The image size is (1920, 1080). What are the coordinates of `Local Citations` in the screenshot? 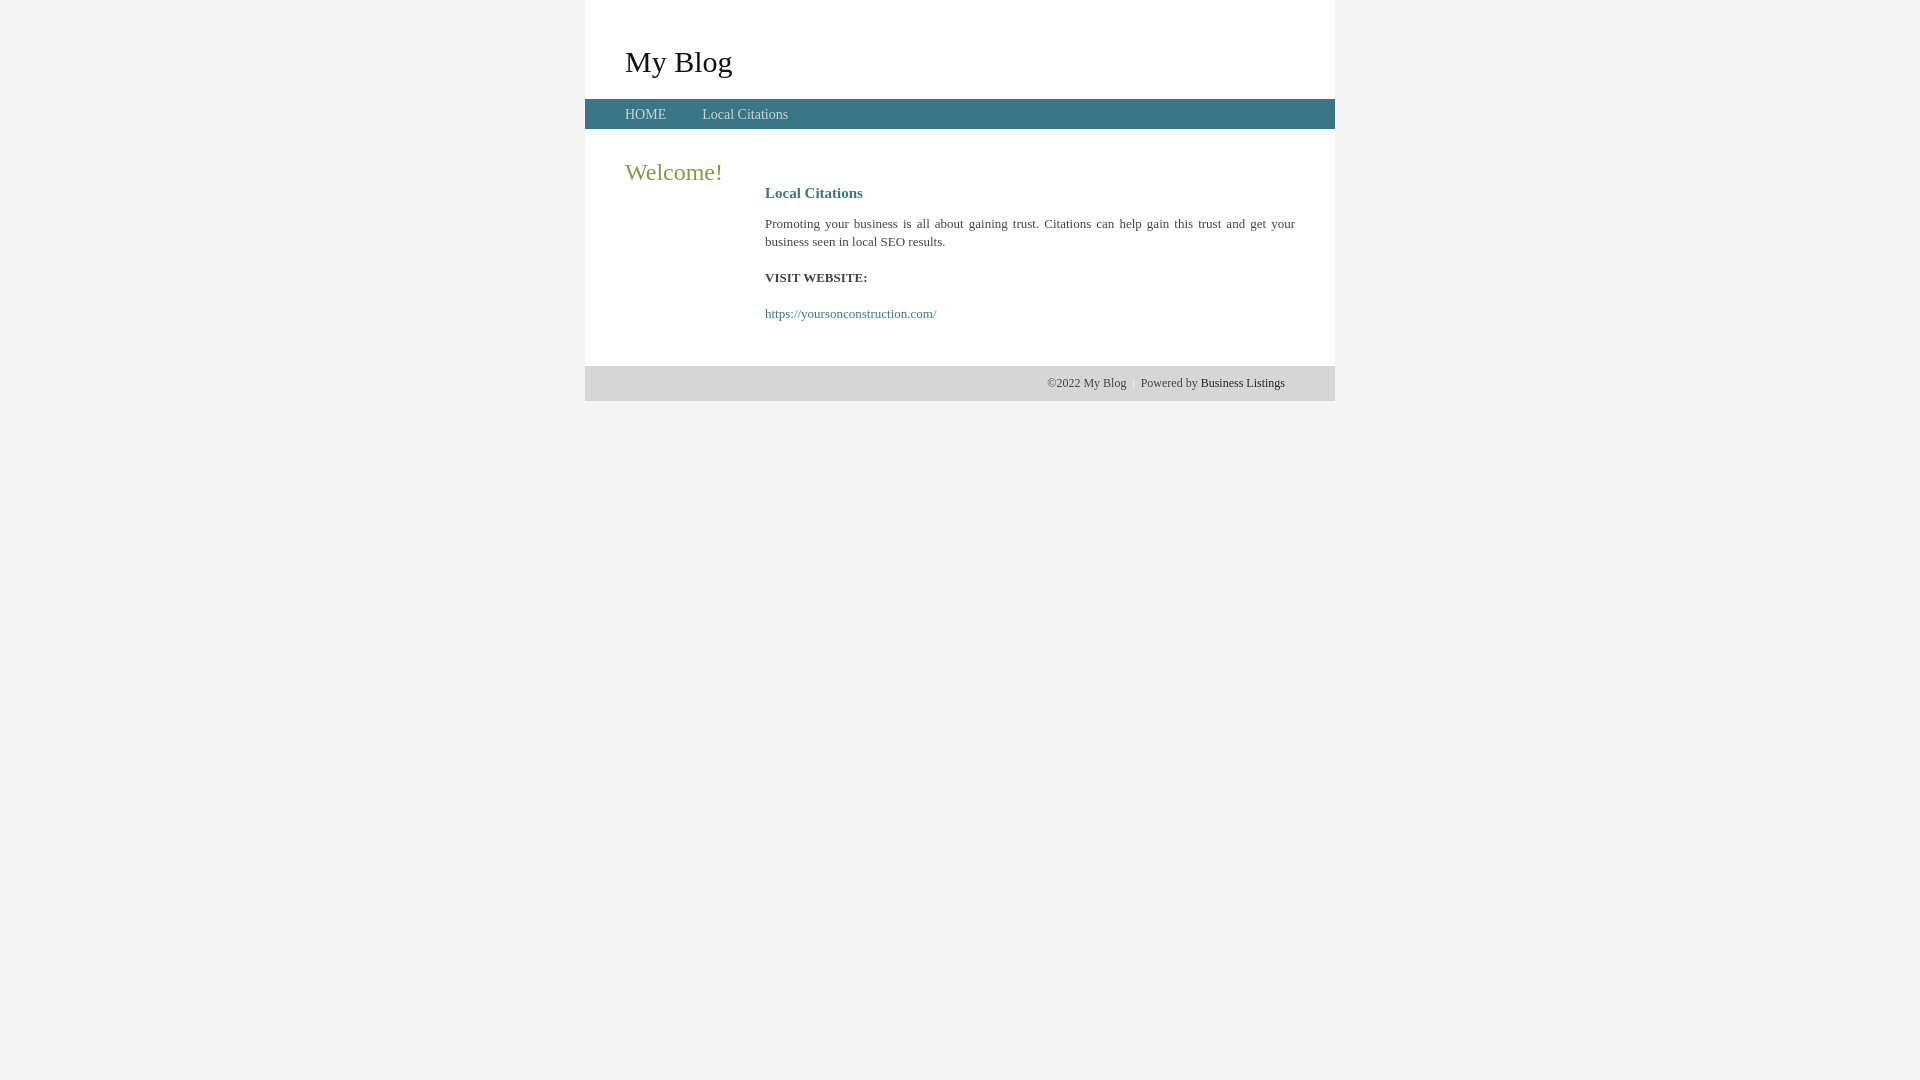 It's located at (745, 114).